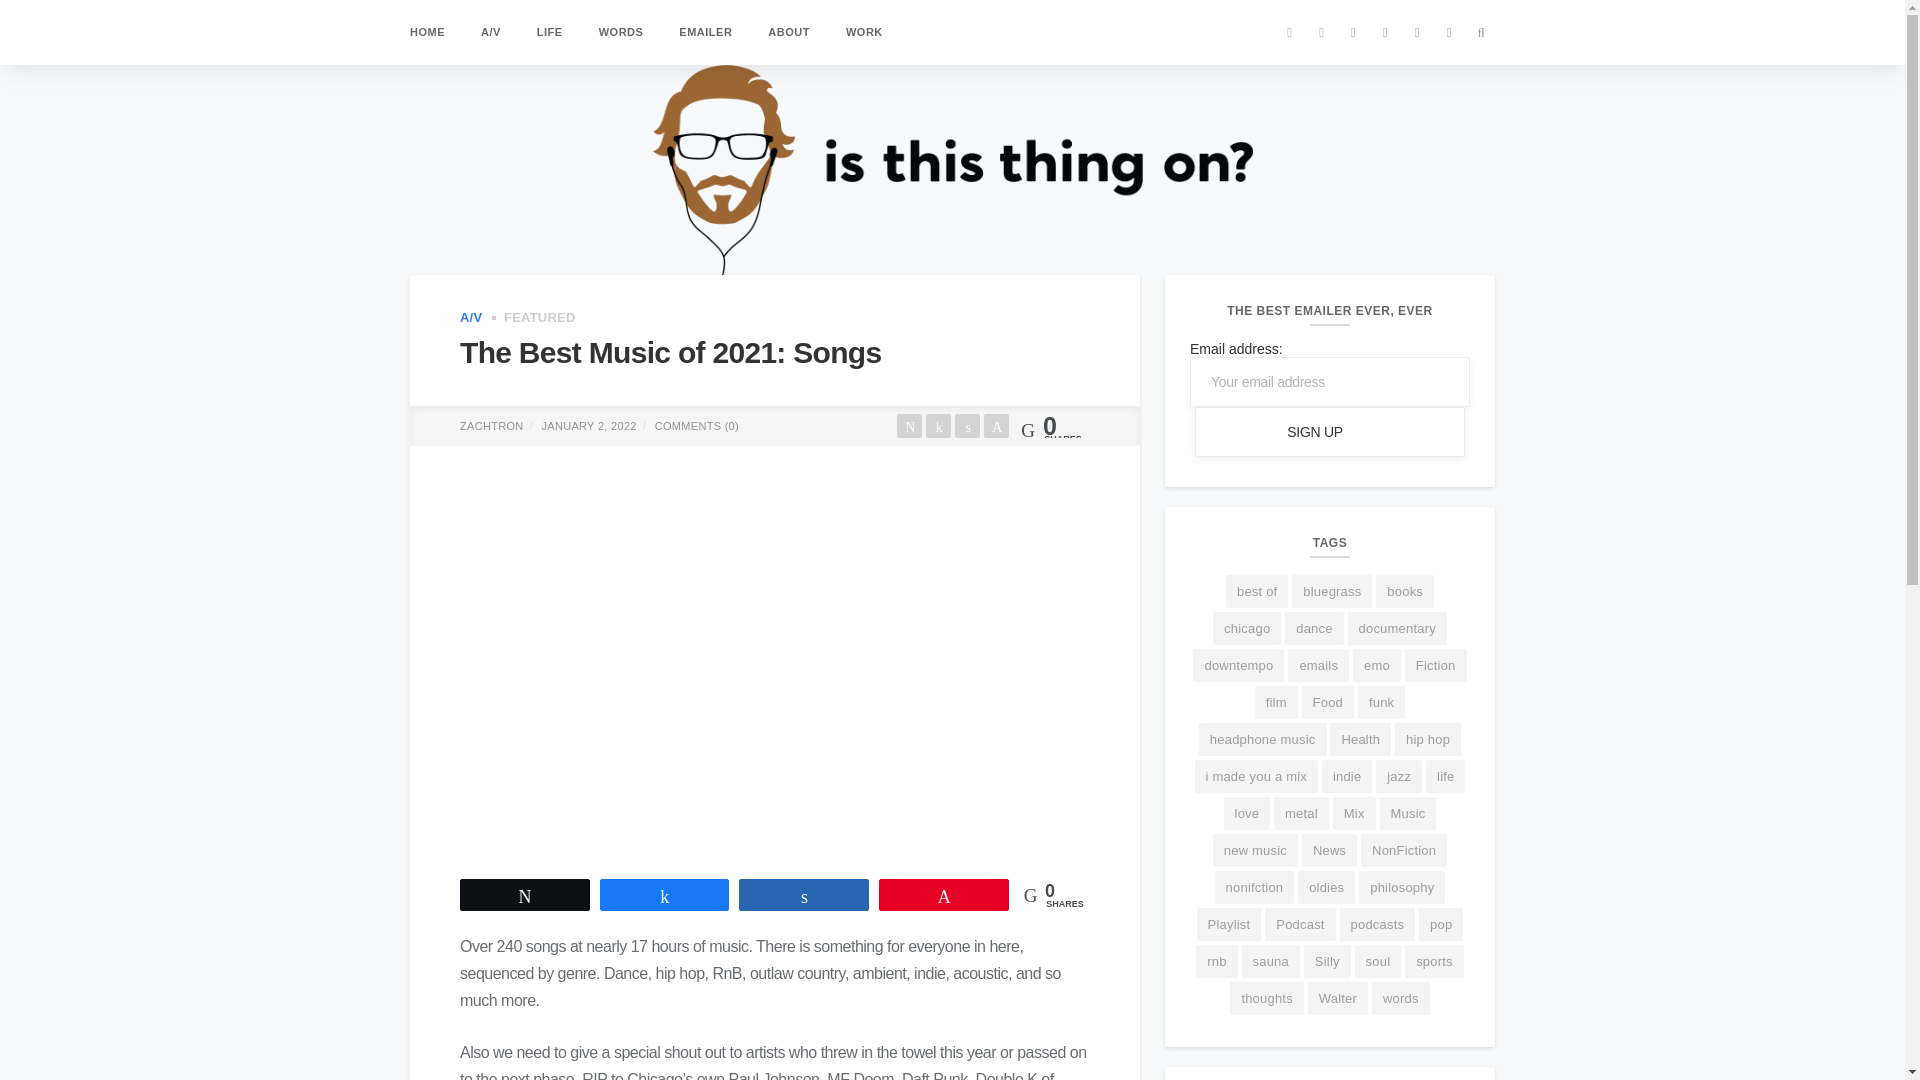 Image resolution: width=1920 pixels, height=1080 pixels. Describe the element at coordinates (589, 426) in the screenshot. I see `JANUARY 2, 2022` at that location.